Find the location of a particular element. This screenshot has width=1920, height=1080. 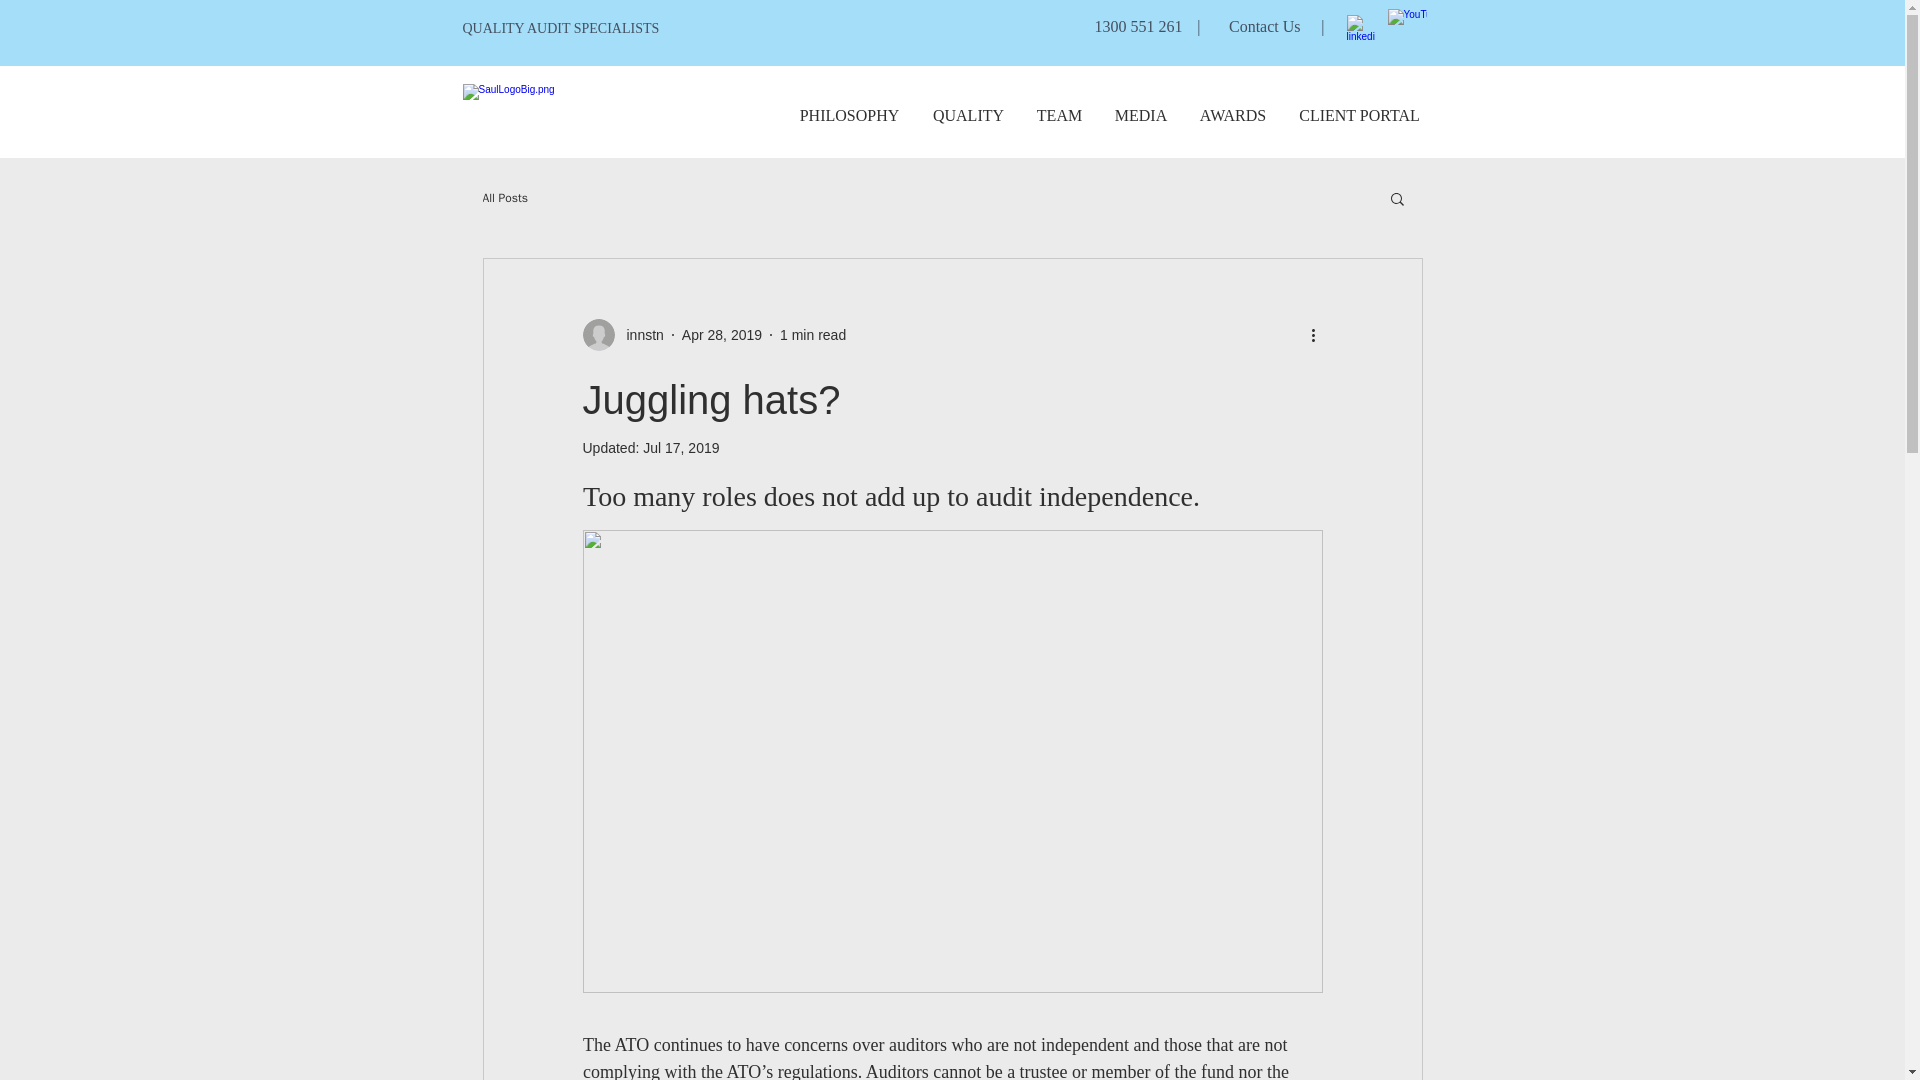

PHILOSOPHY is located at coordinates (848, 115).